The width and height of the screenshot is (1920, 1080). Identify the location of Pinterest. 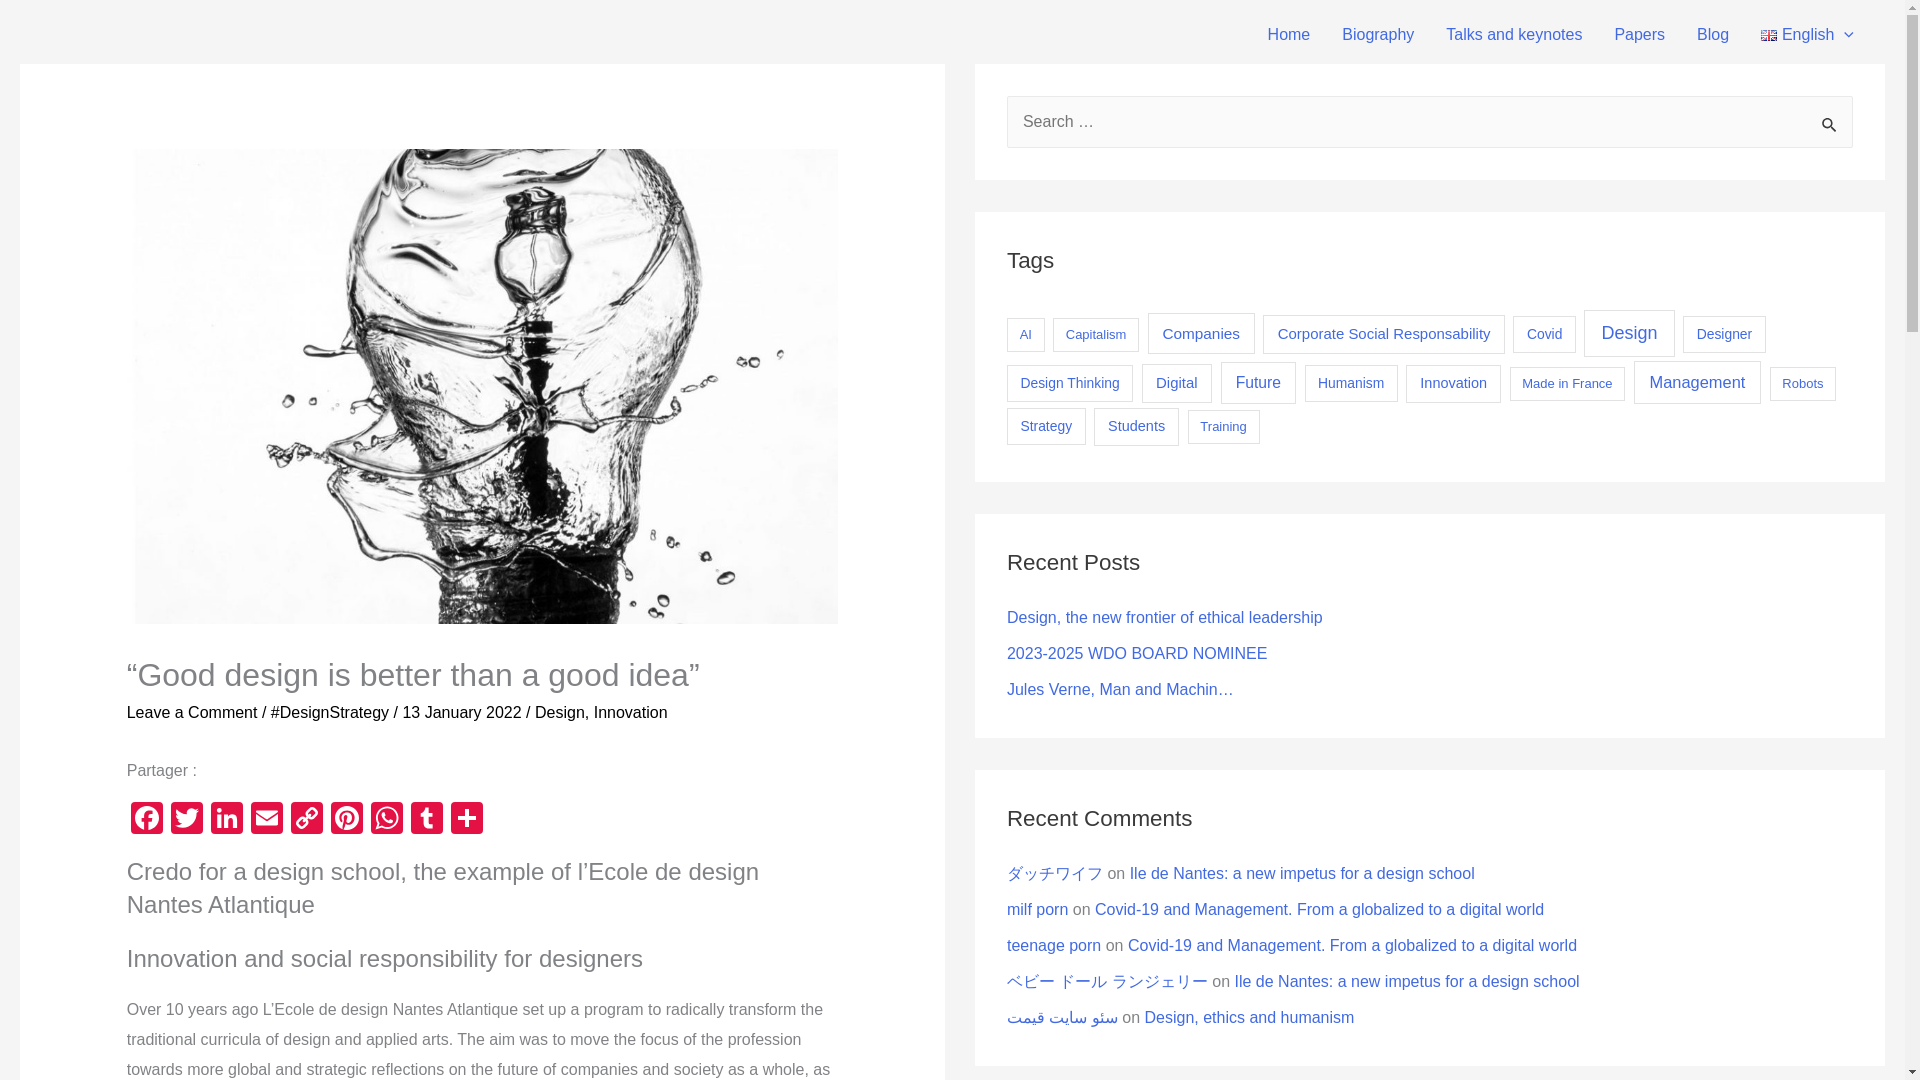
(346, 820).